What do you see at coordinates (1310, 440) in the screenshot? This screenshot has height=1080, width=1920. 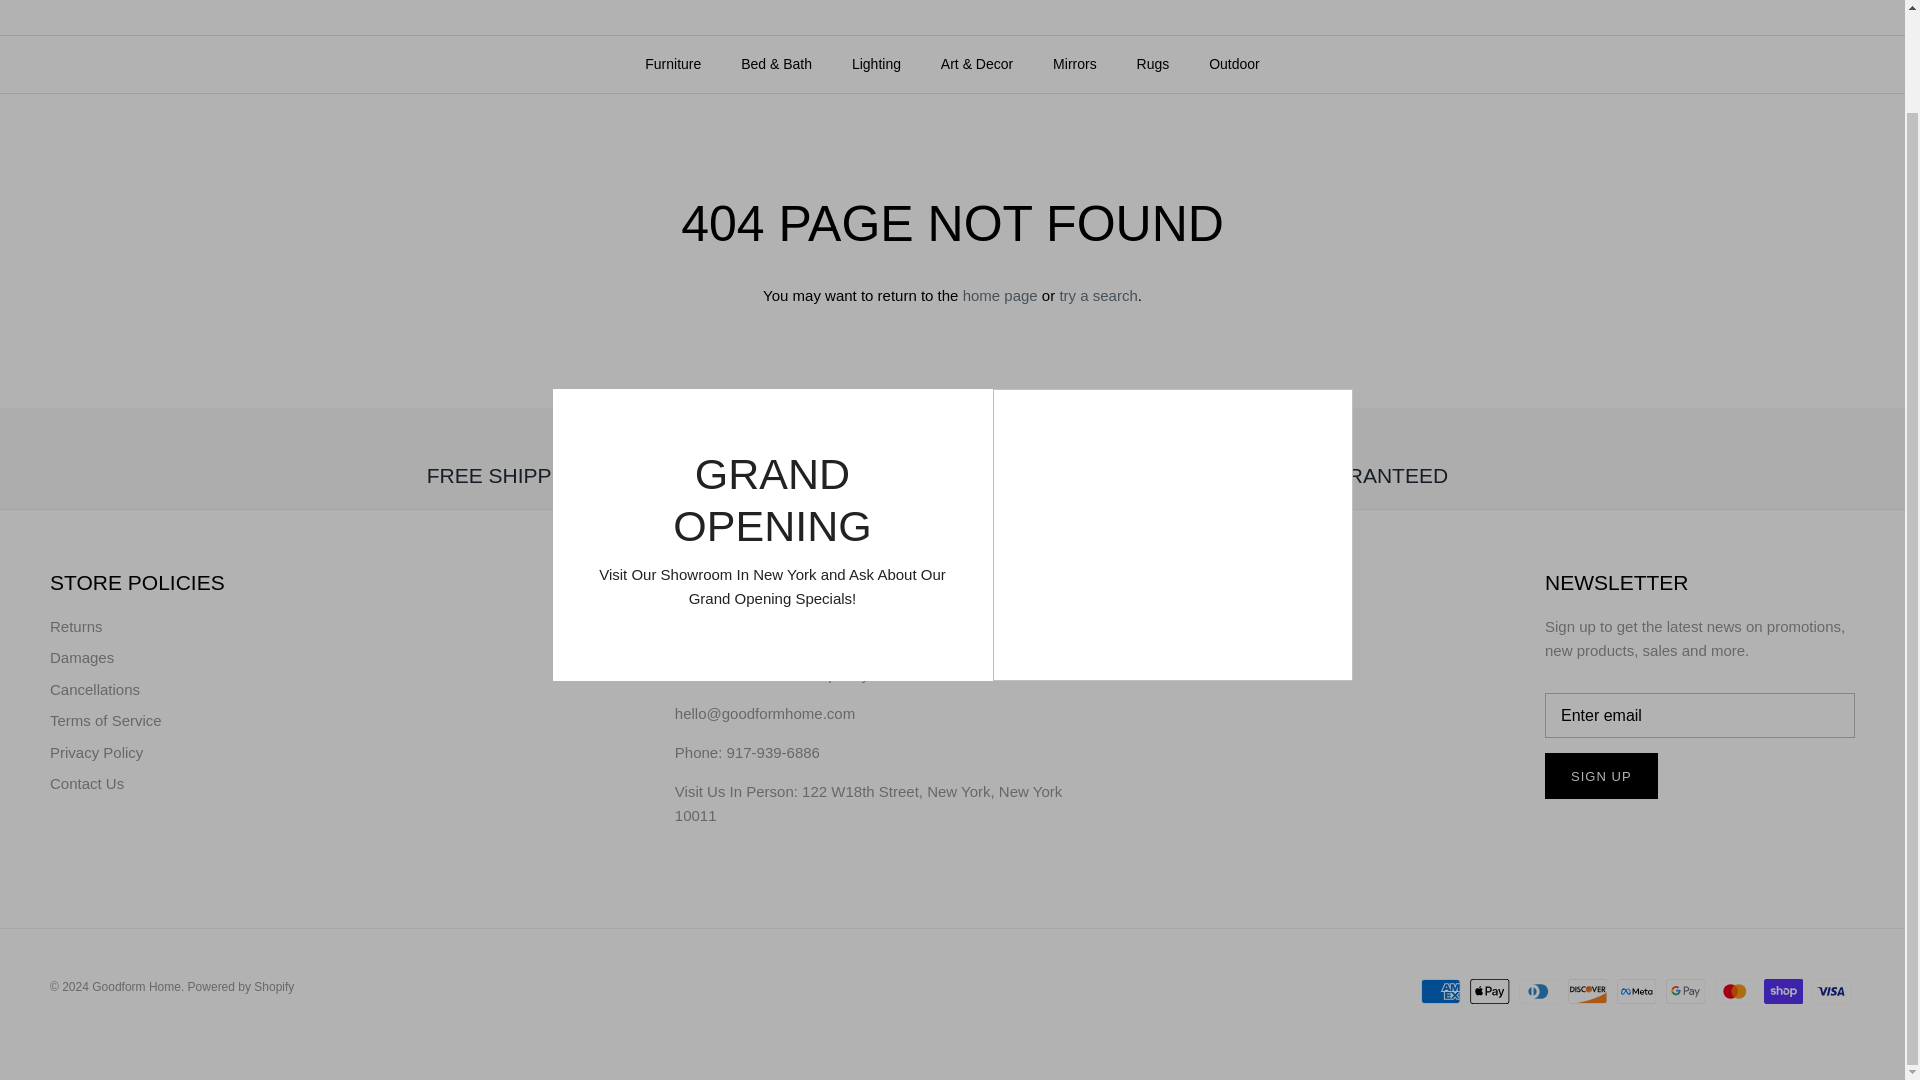 I see `Label` at bounding box center [1310, 440].